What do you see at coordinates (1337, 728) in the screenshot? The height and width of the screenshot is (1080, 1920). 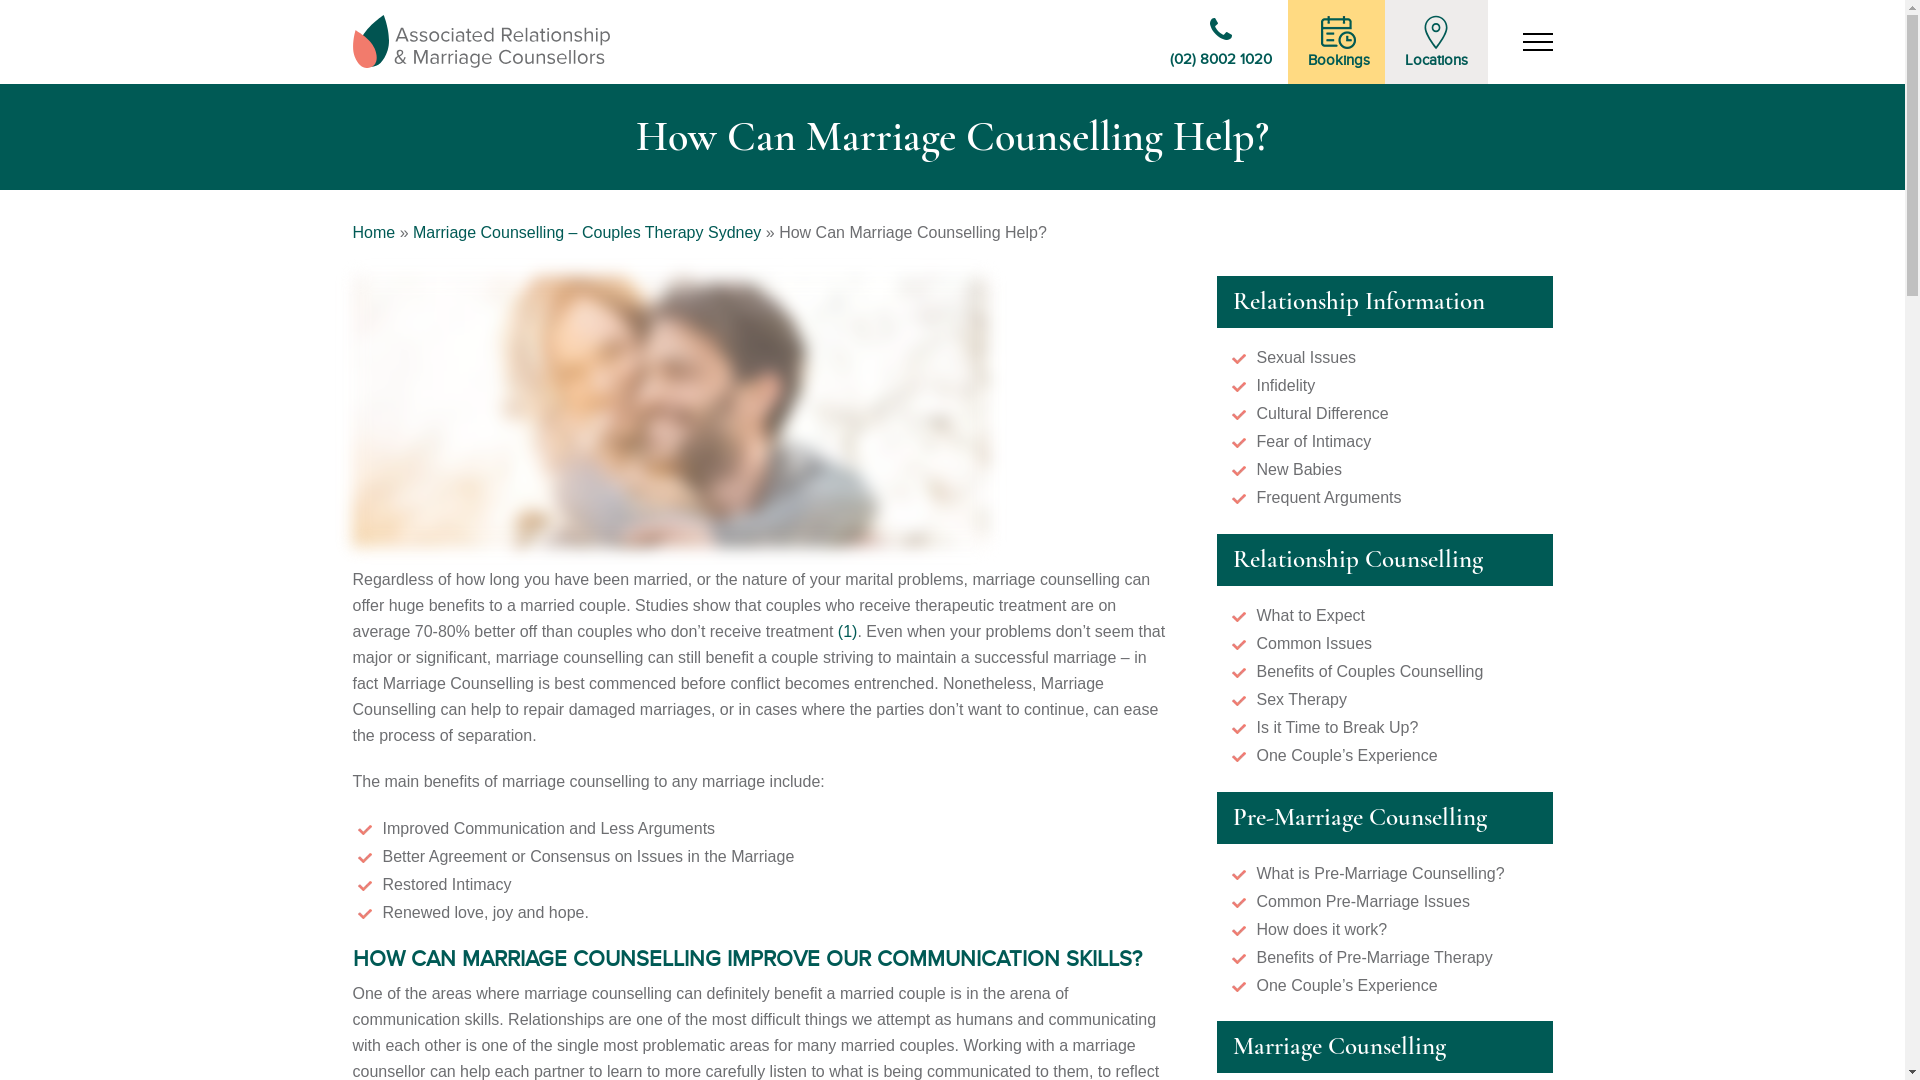 I see `Is it Time to Break Up?` at bounding box center [1337, 728].